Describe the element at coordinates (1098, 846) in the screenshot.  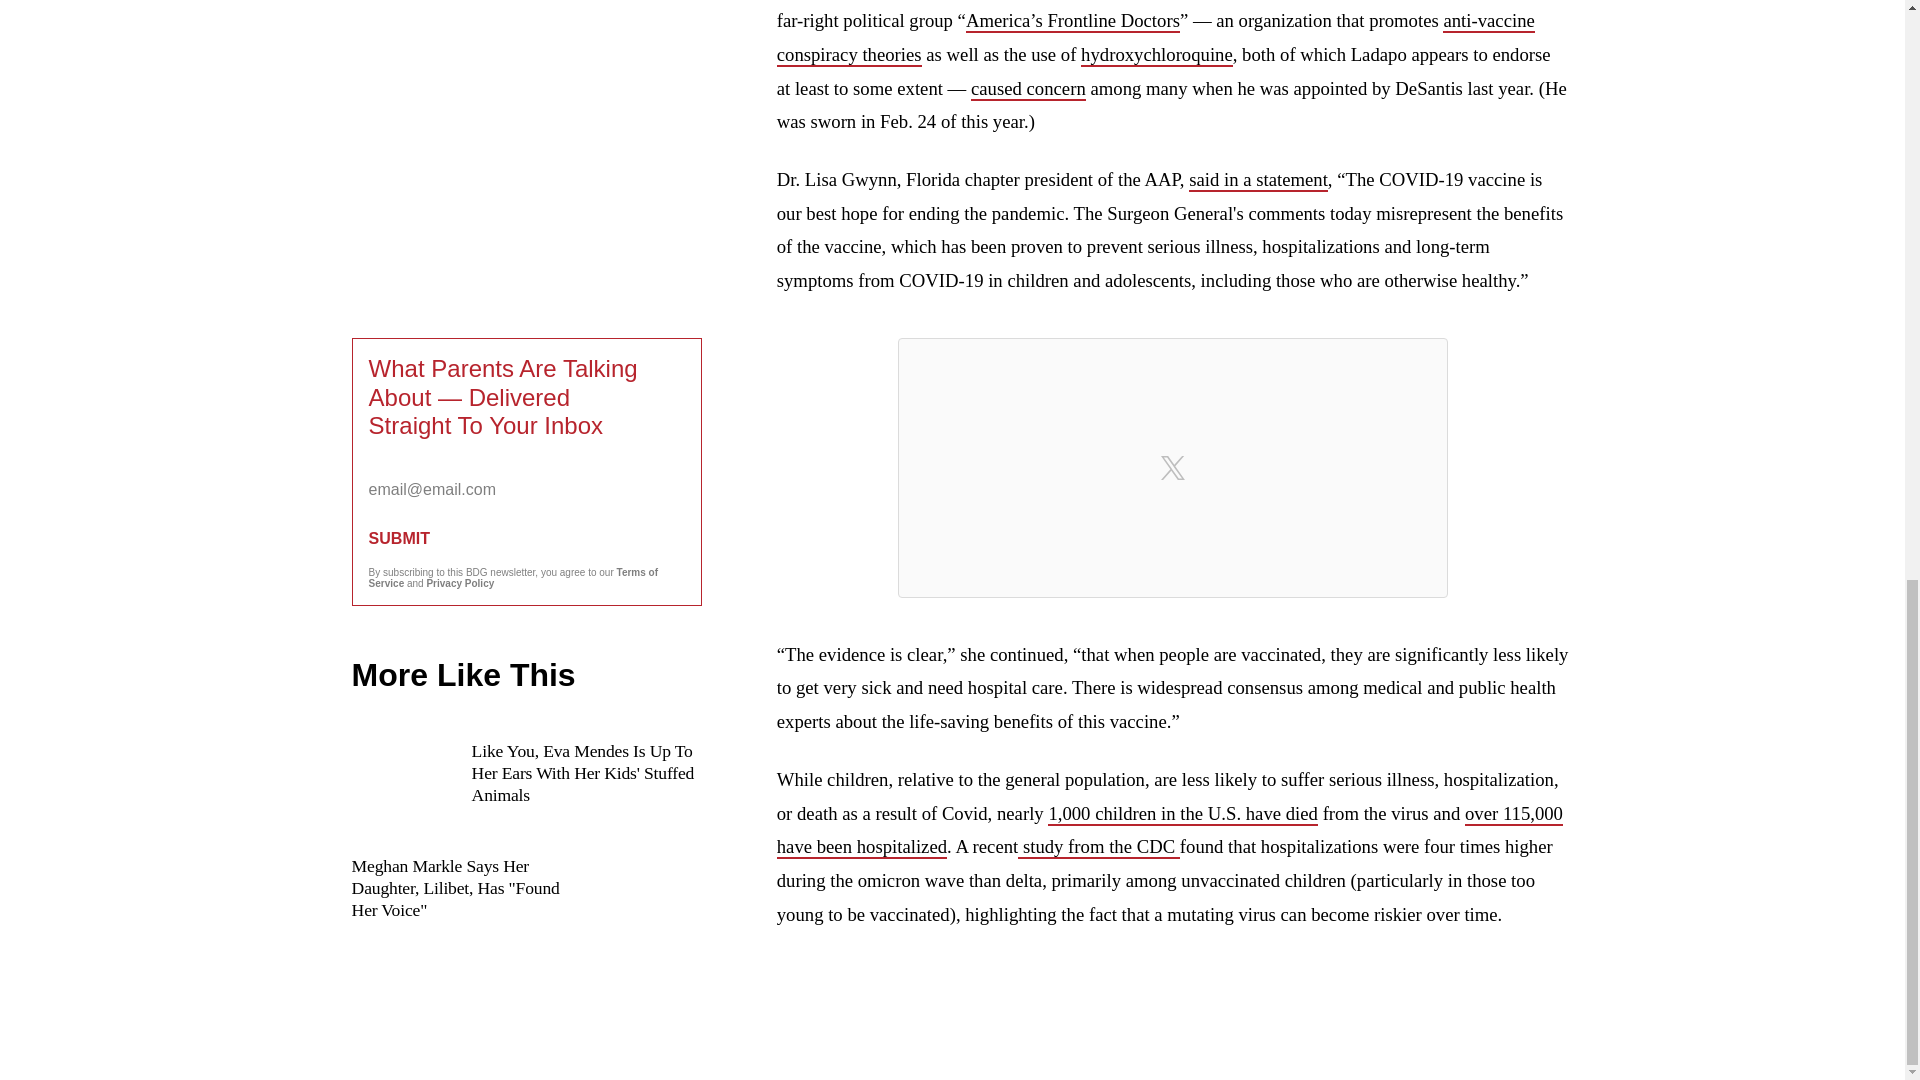
I see `study from the CDC` at that location.